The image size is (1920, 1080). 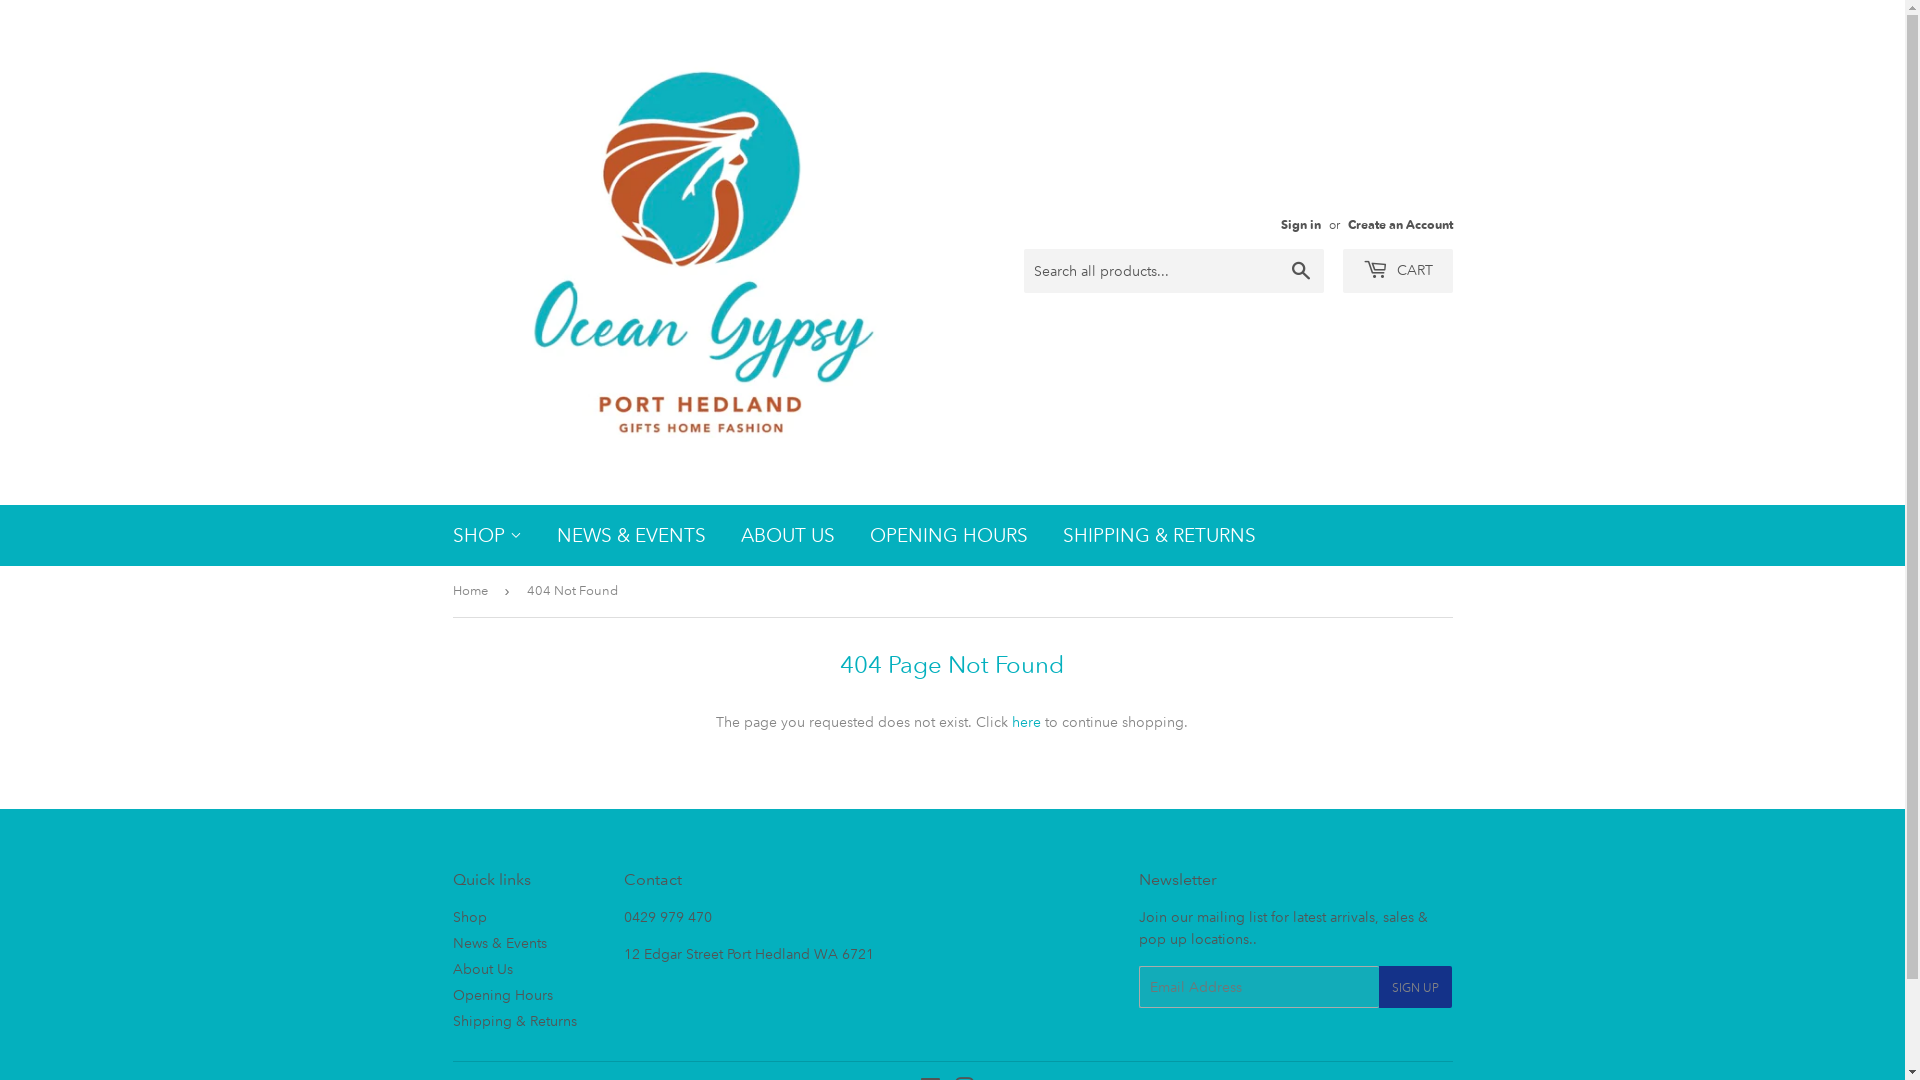 I want to click on NEWS & EVENTS, so click(x=632, y=535).